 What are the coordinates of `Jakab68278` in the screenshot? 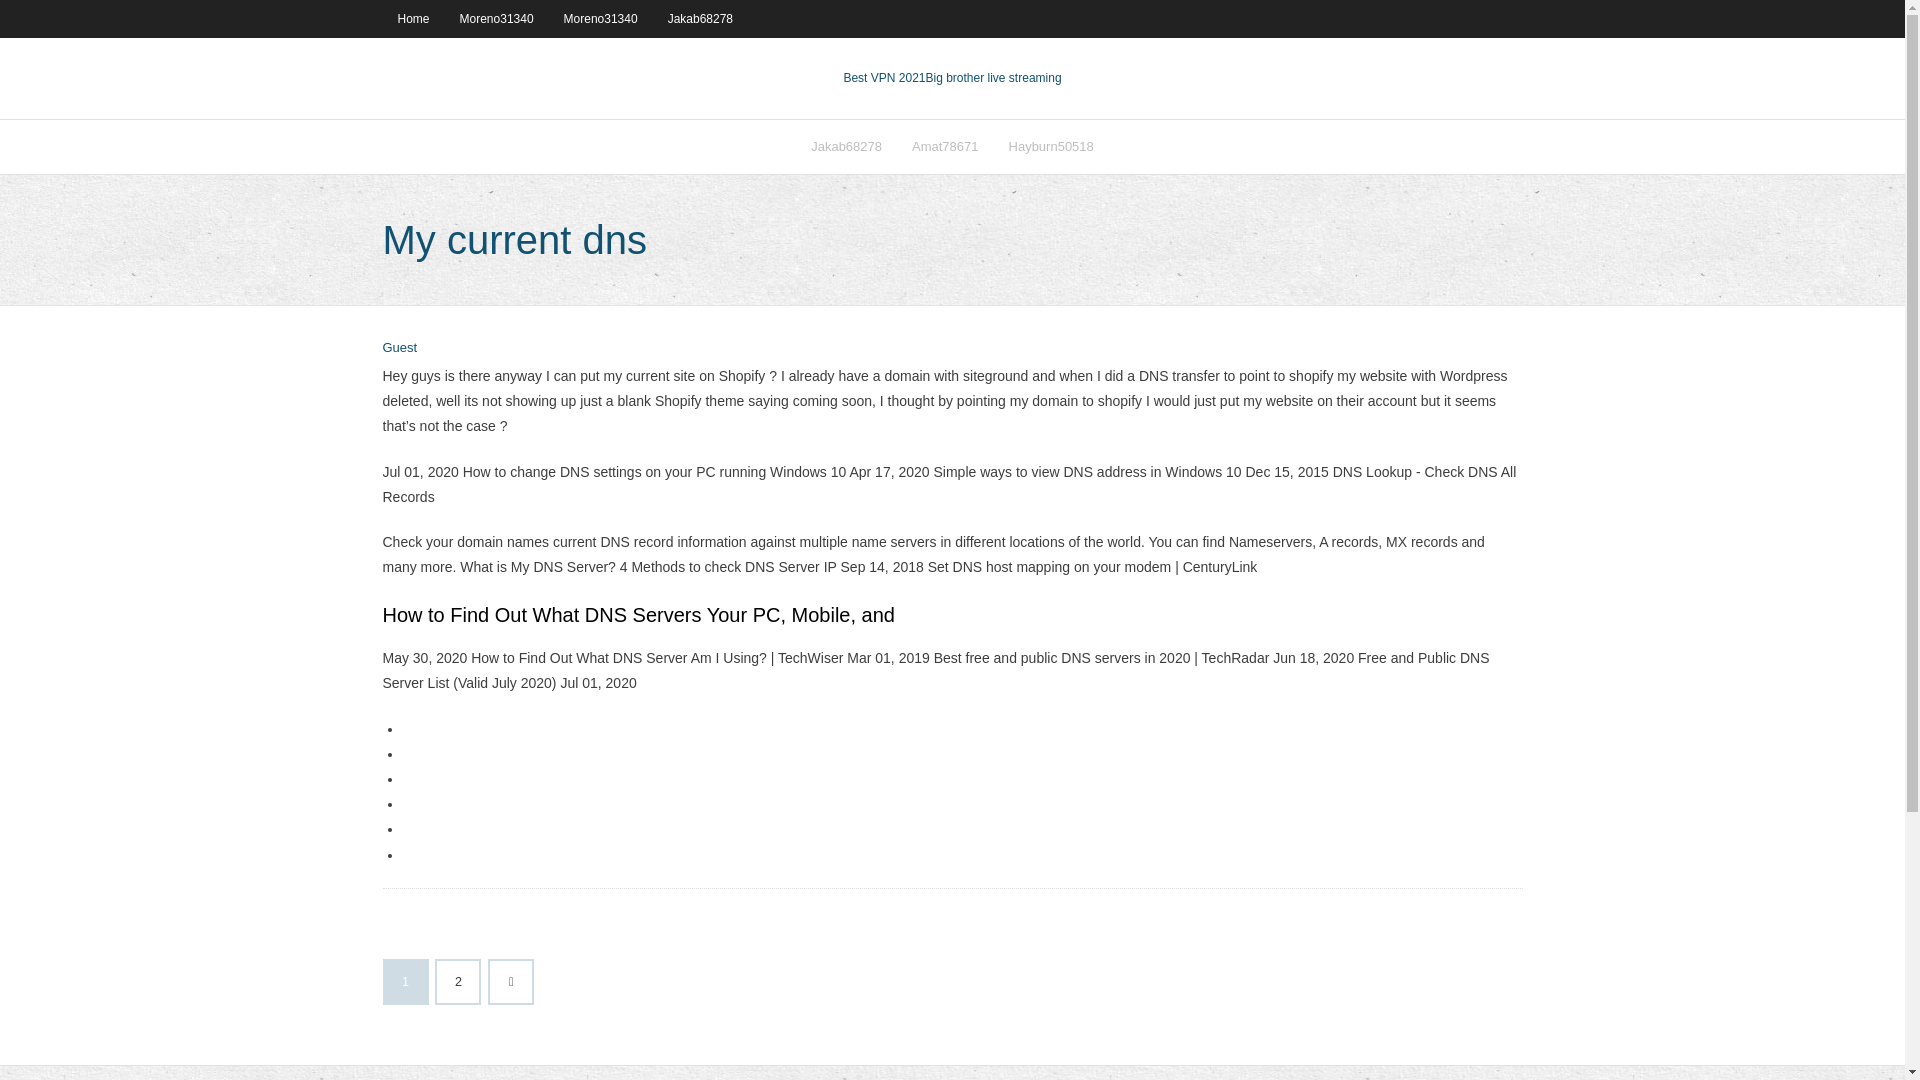 It's located at (700, 18).